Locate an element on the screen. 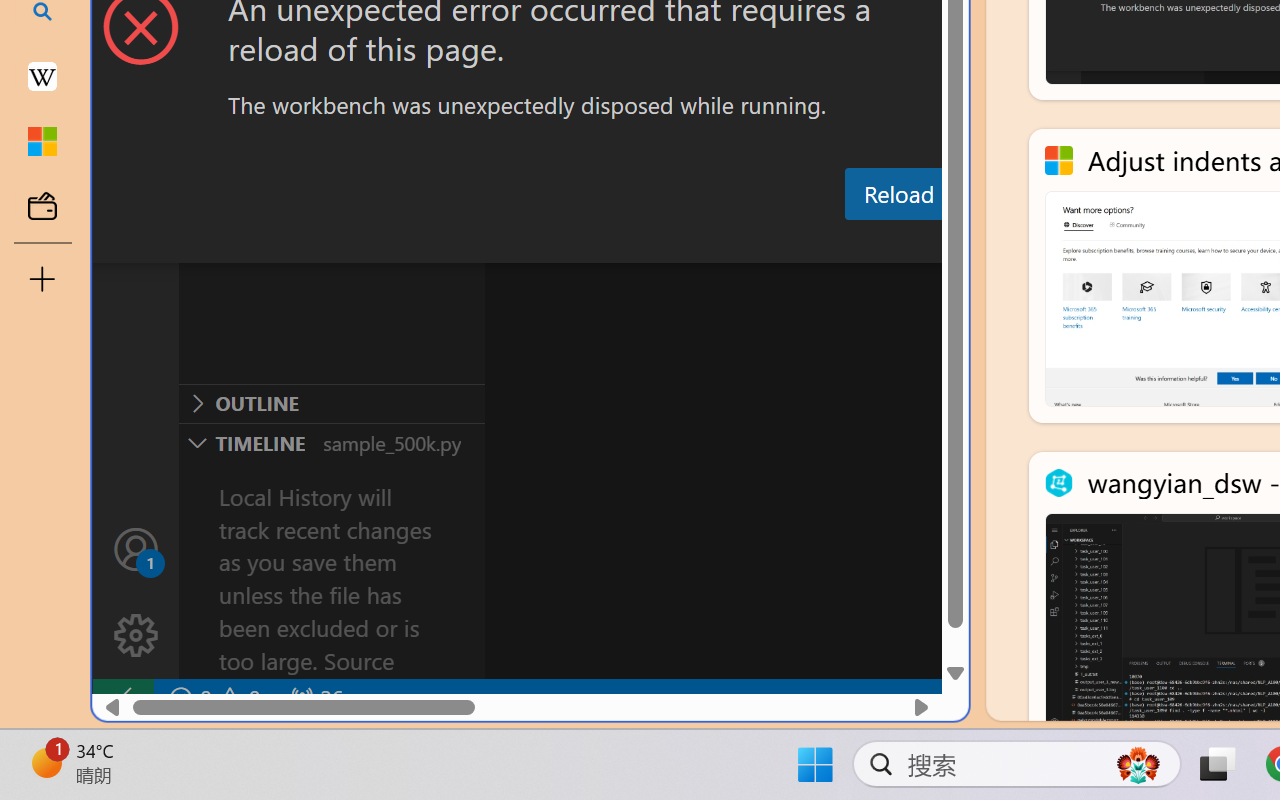 The image size is (1280, 800). Manage is located at coordinates (136, 592).